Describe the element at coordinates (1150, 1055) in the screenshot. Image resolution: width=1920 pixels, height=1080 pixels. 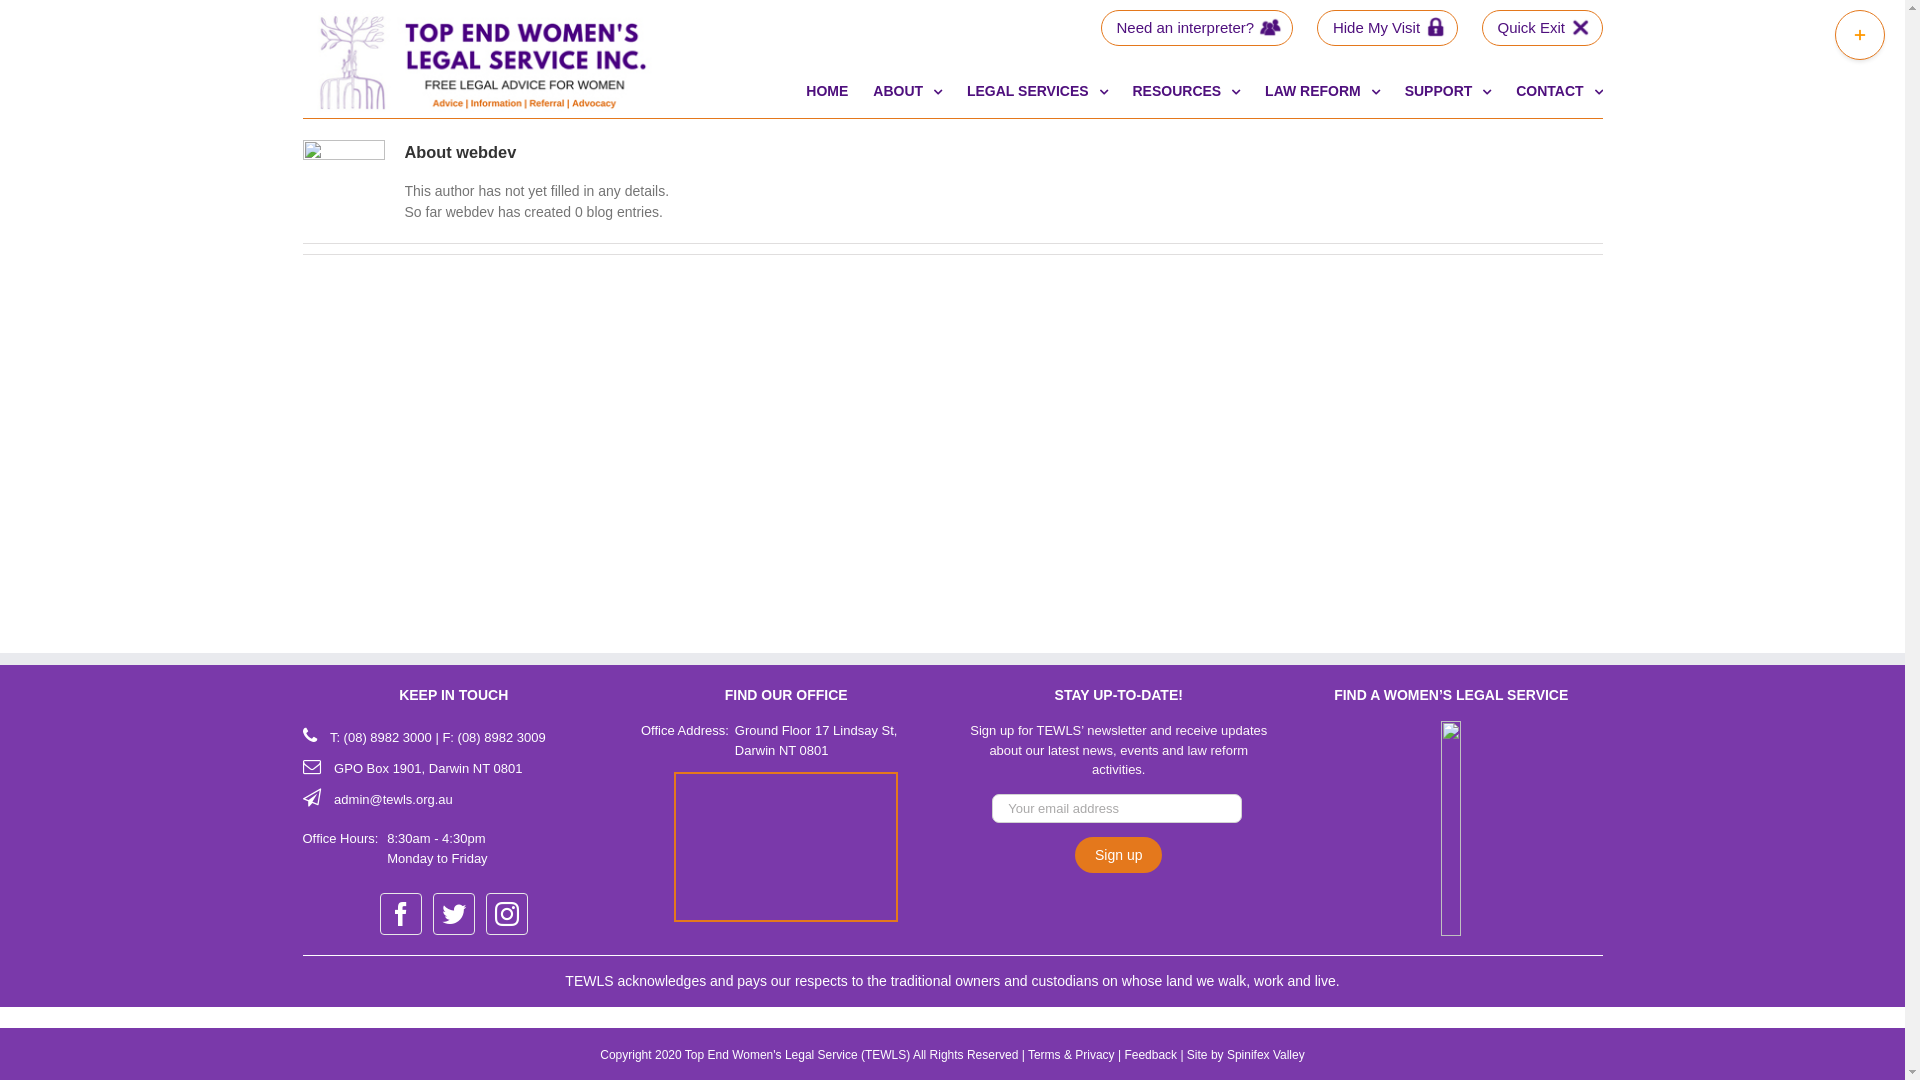
I see `Feedback` at that location.